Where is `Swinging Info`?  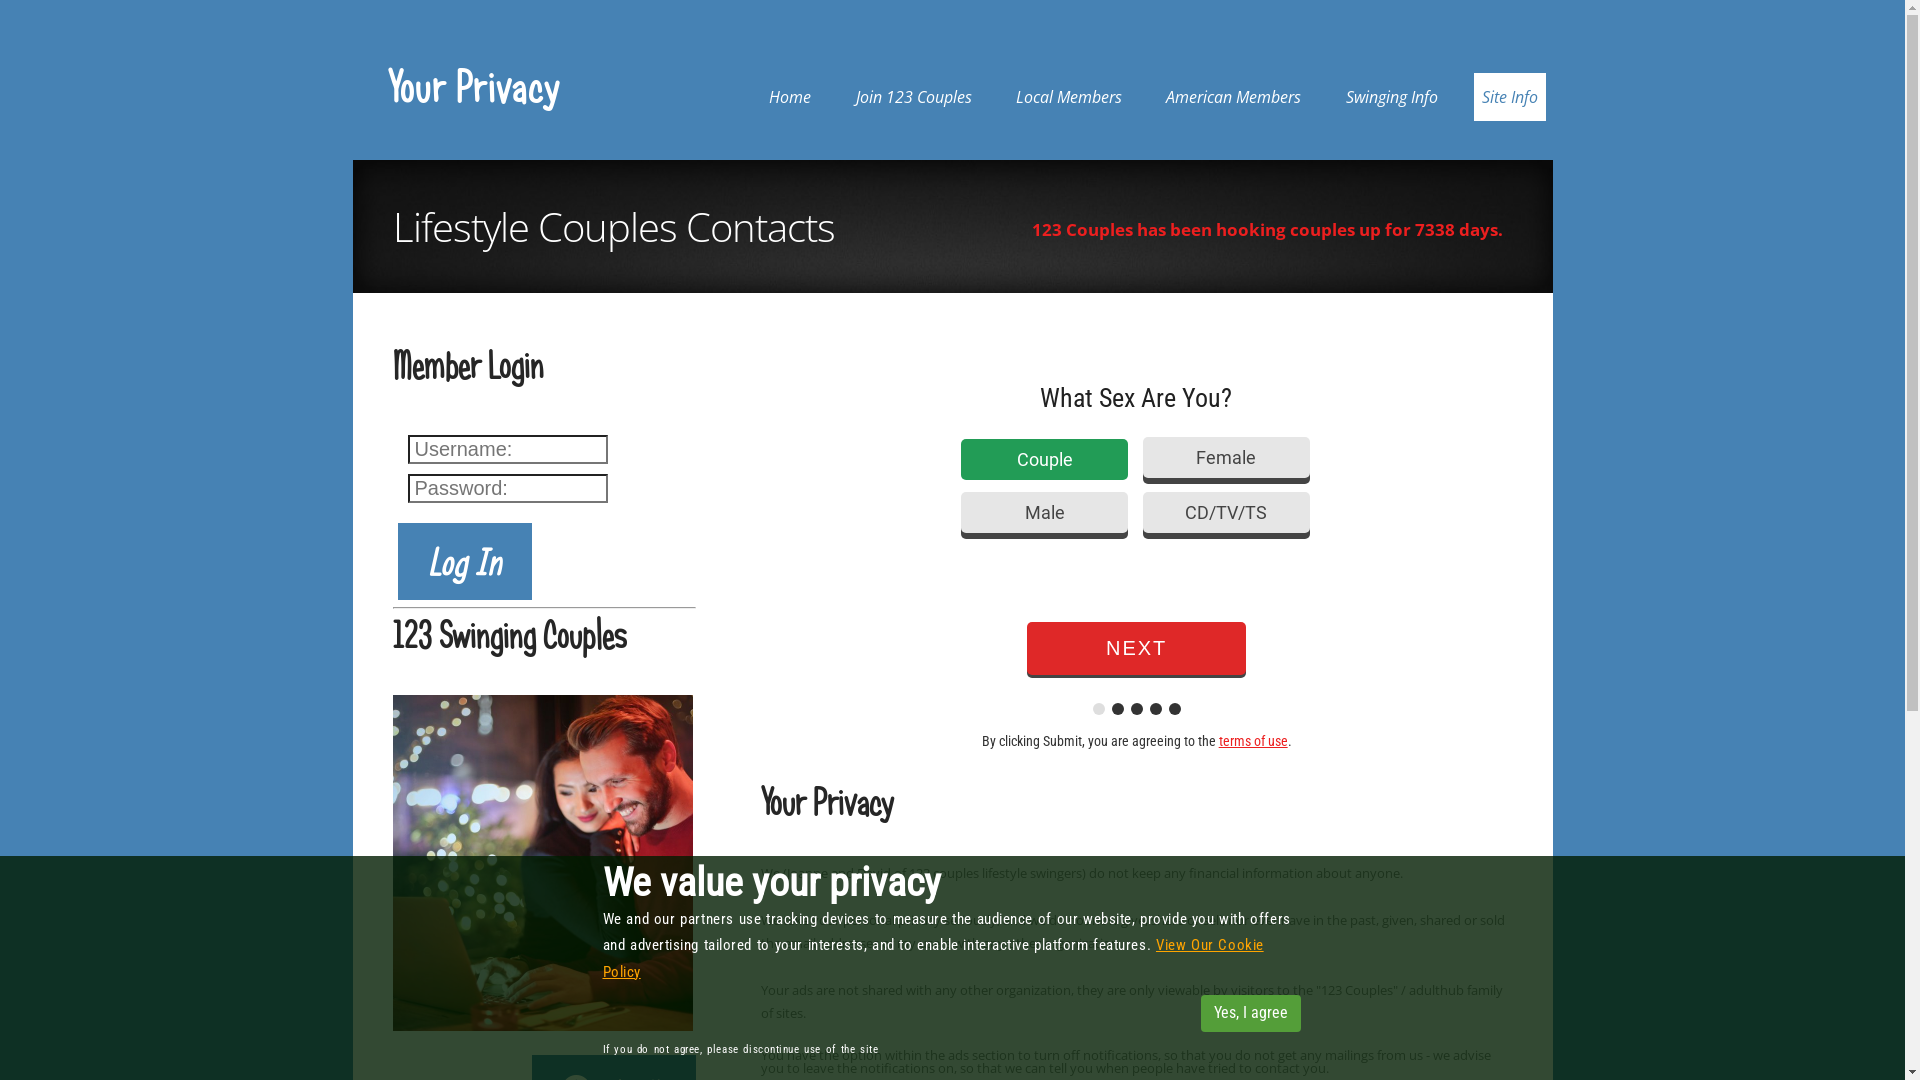 Swinging Info is located at coordinates (1392, 97).